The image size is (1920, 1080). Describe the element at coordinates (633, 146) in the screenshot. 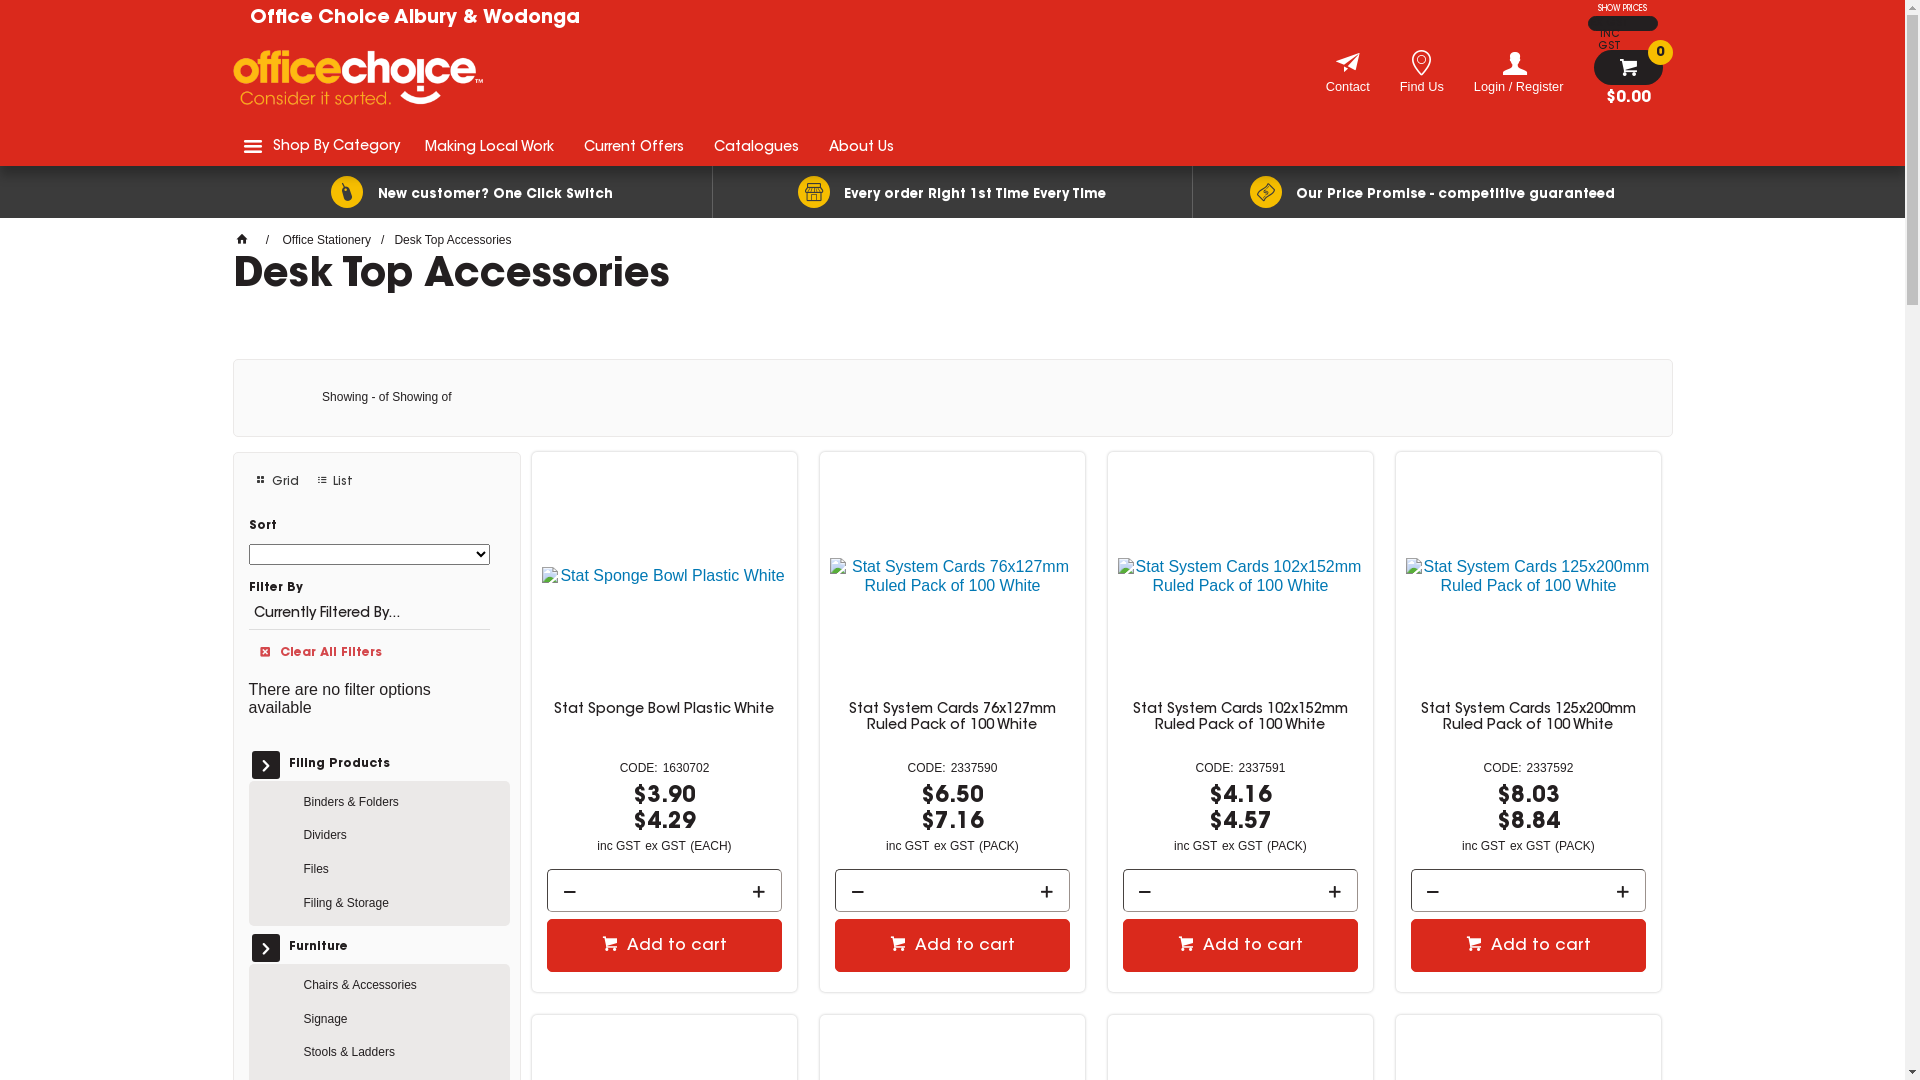

I see `Current Offers` at that location.